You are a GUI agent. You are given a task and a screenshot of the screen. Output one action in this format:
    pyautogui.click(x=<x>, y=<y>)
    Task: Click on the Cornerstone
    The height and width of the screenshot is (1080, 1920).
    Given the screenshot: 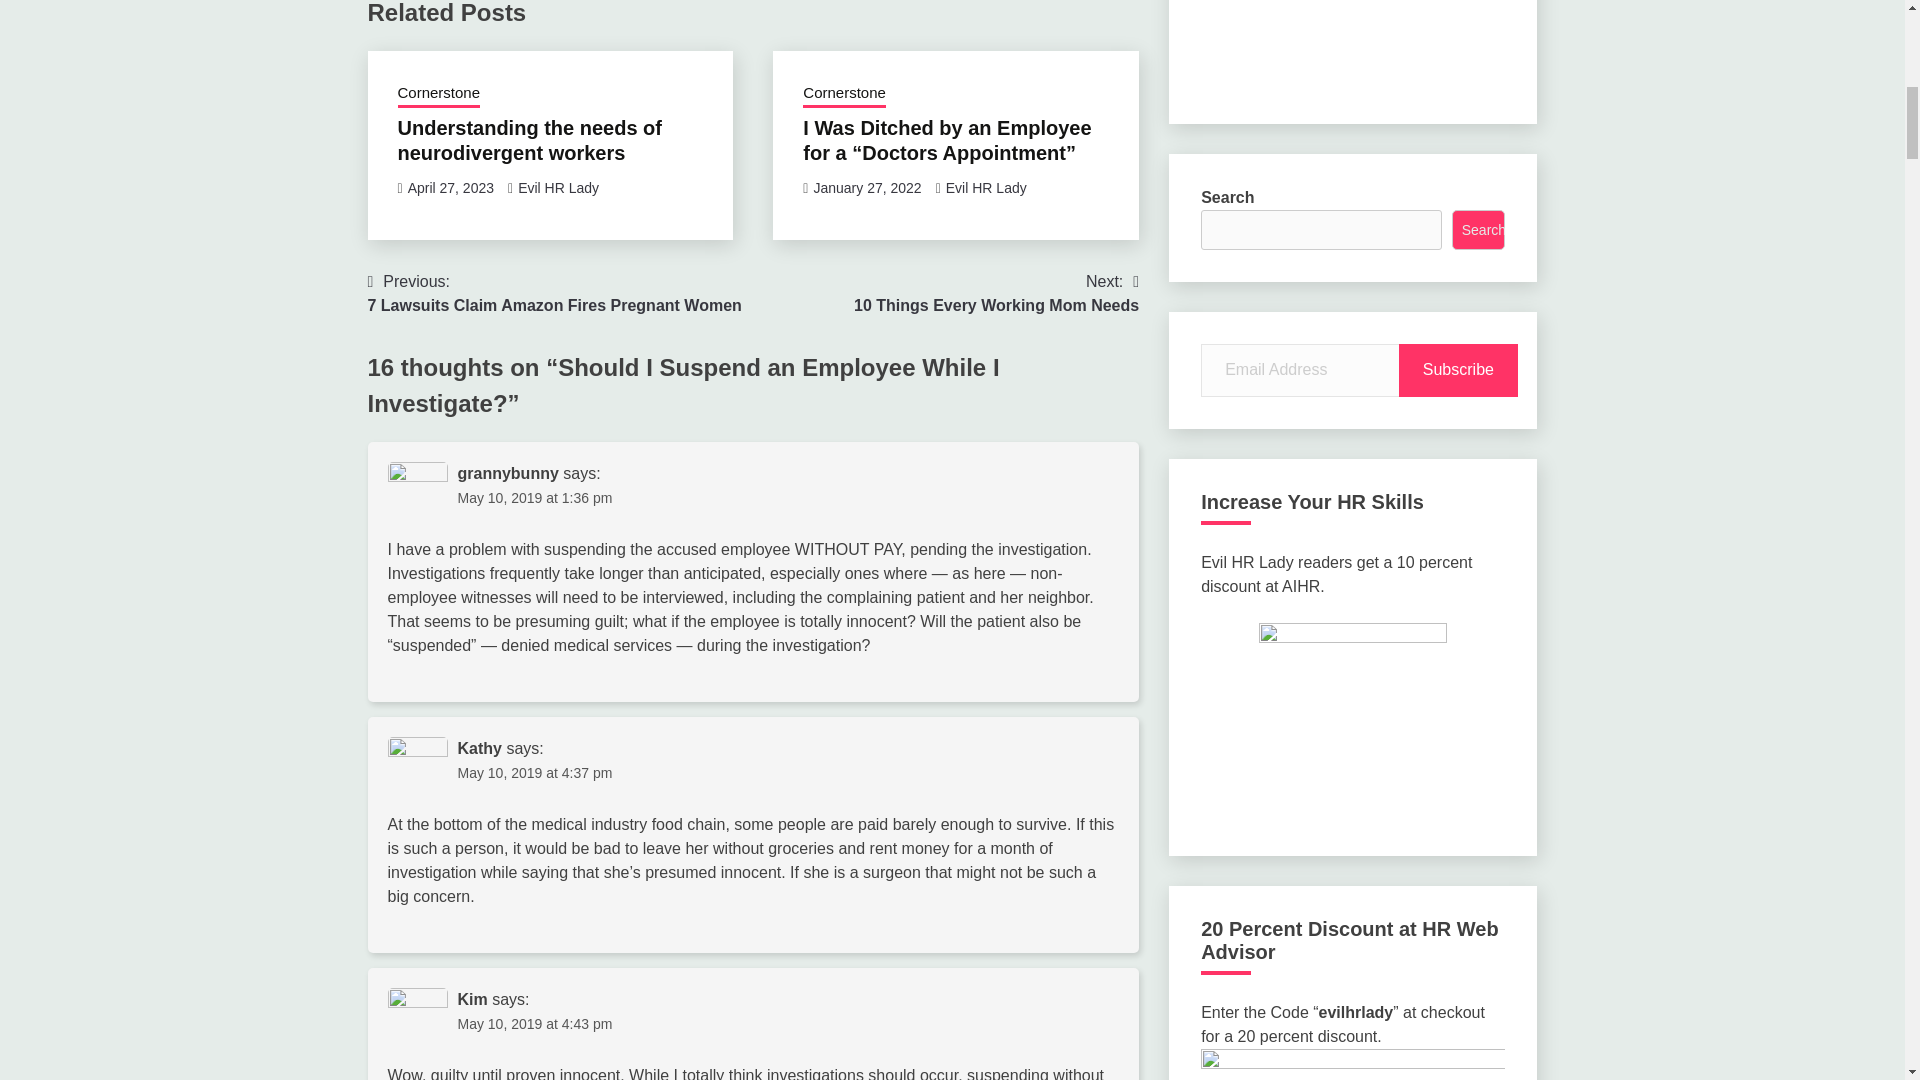 What is the action you would take?
    pyautogui.click(x=844, y=95)
    